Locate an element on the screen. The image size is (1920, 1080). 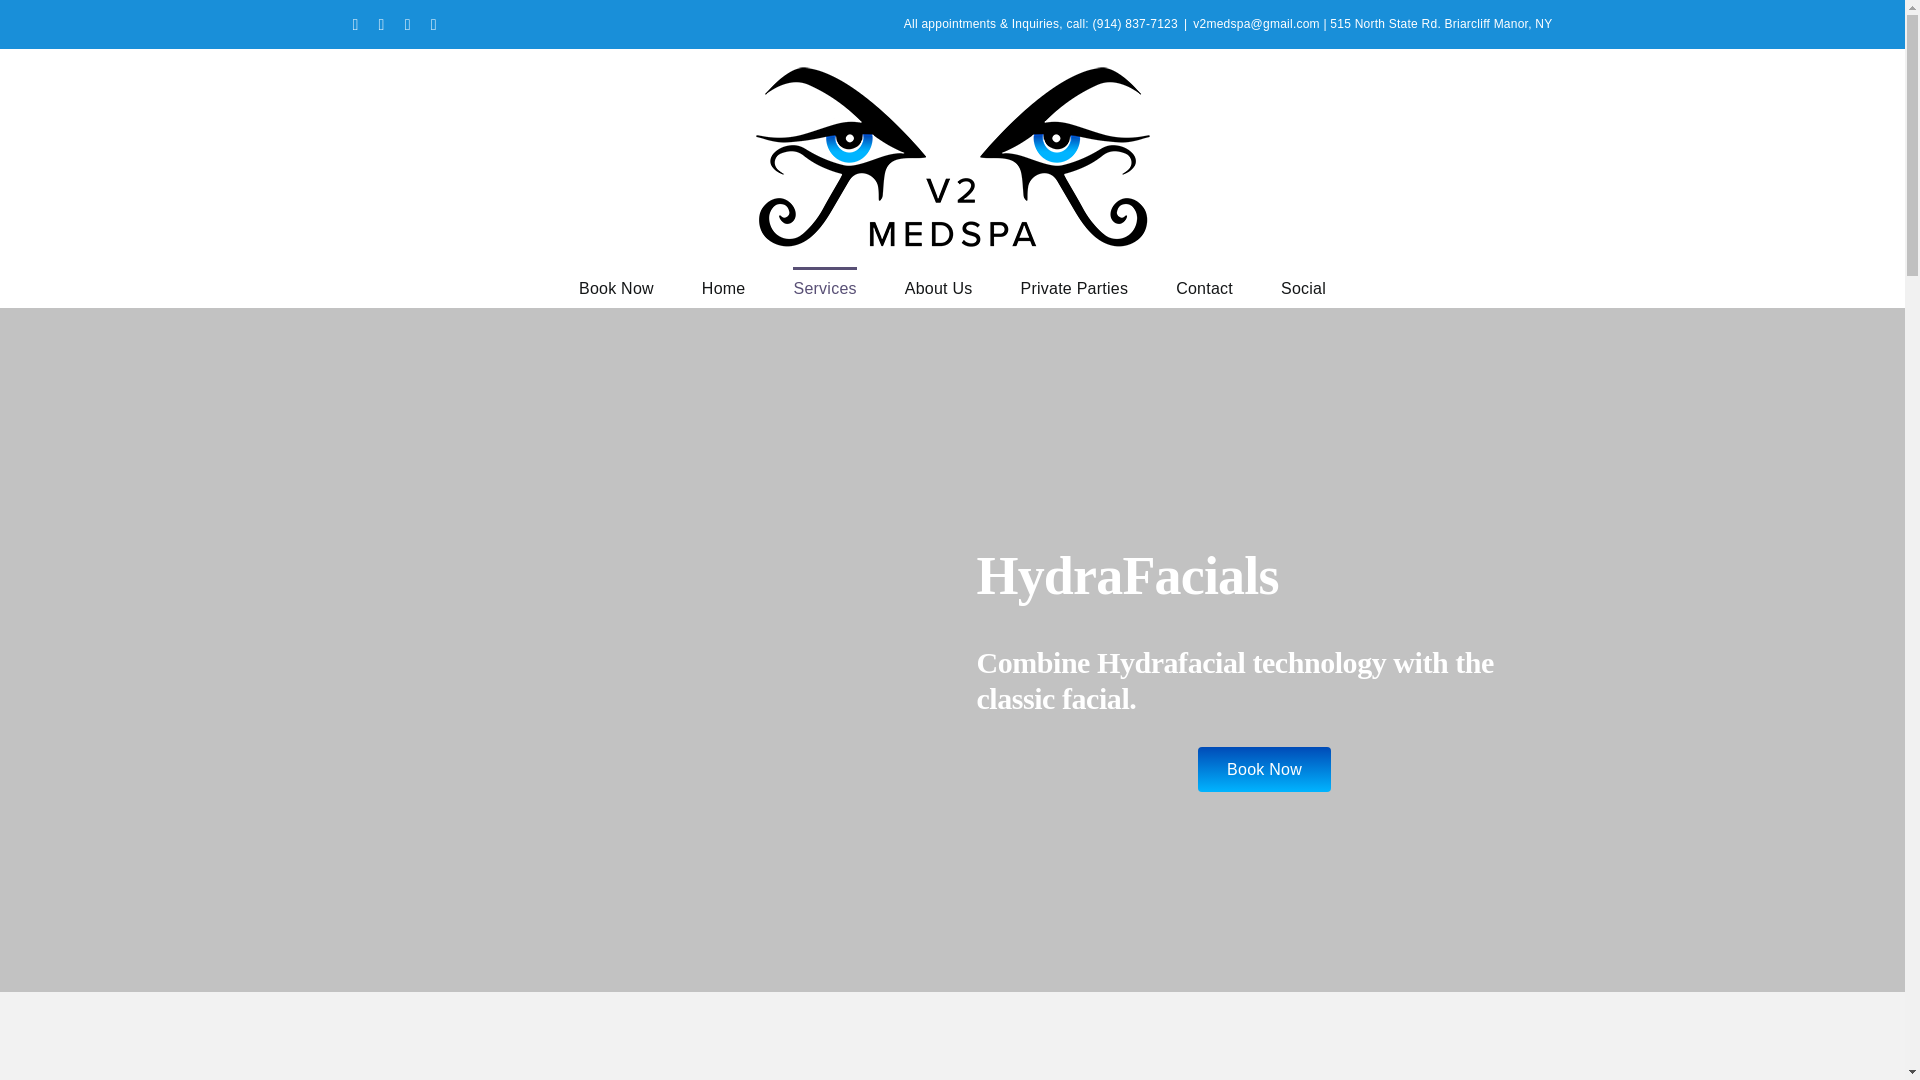
Home is located at coordinates (724, 286).